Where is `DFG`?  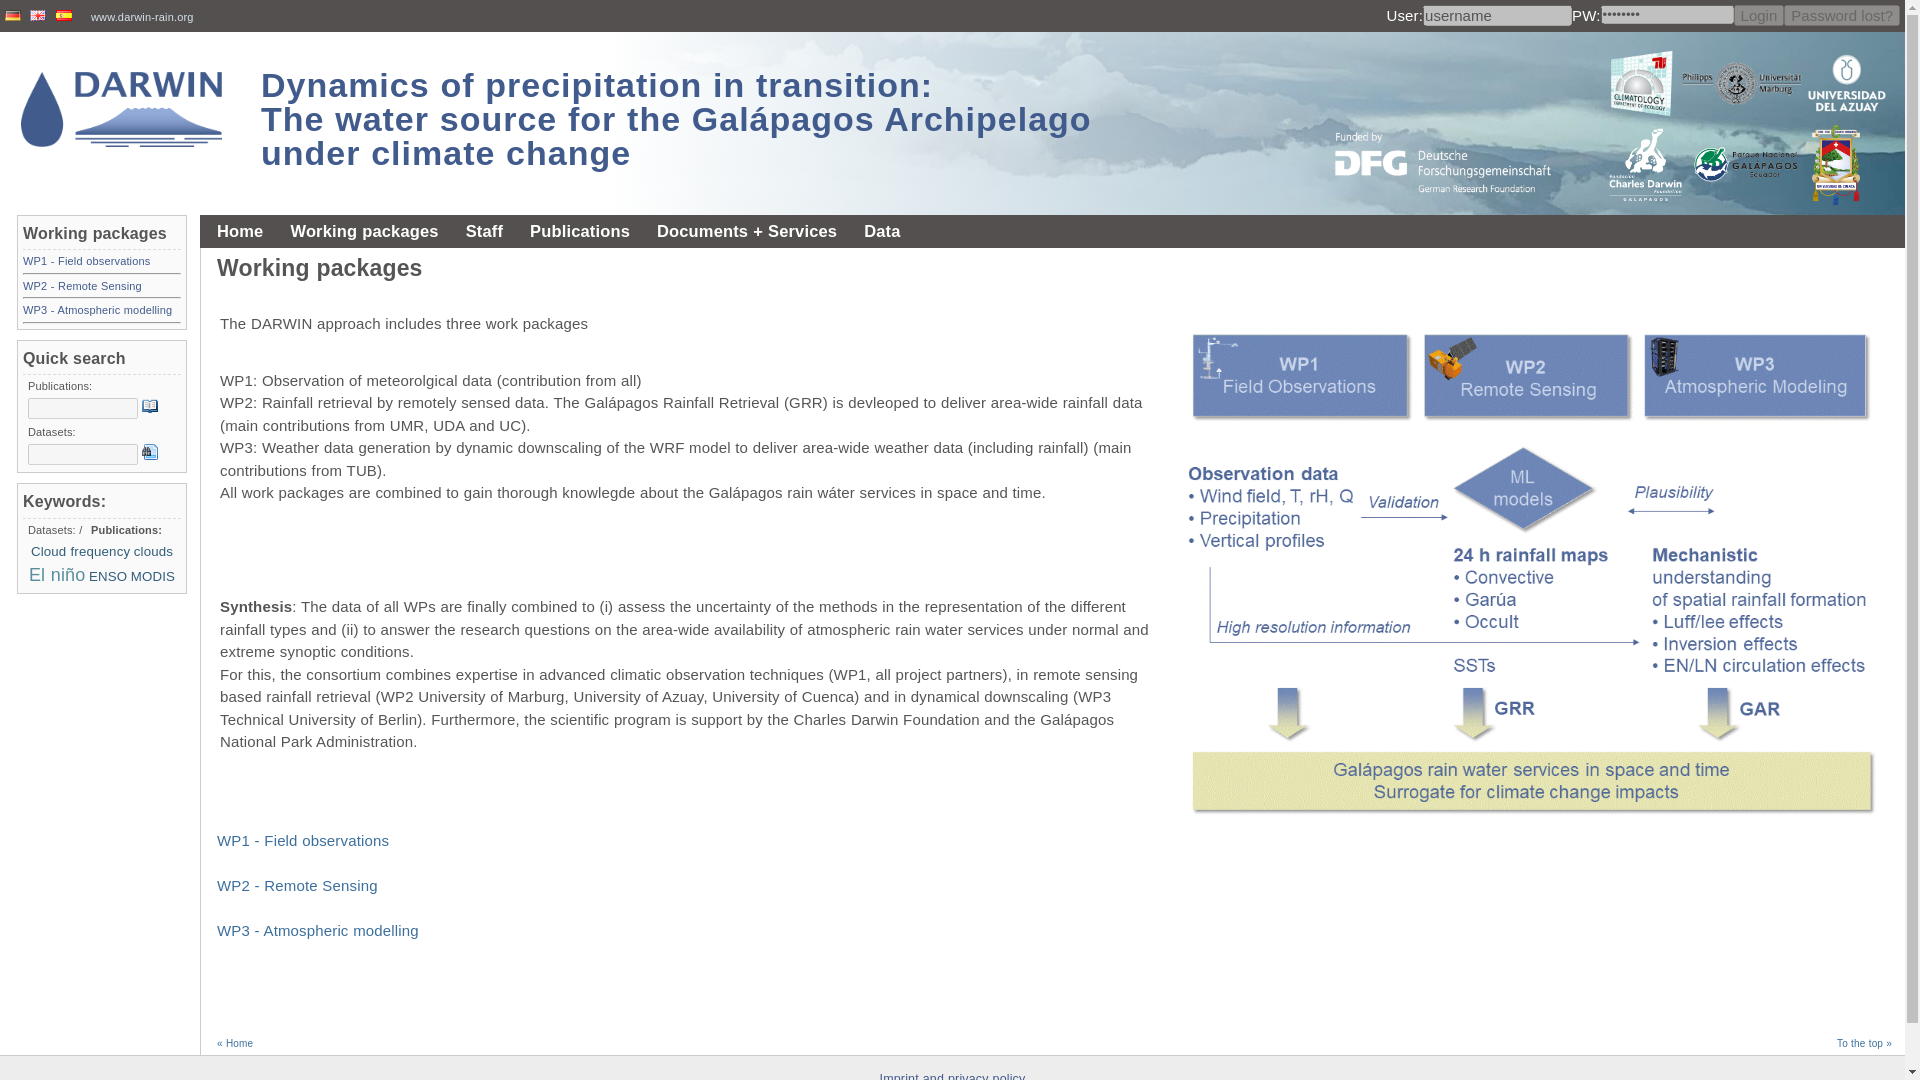 DFG is located at coordinates (1454, 118).